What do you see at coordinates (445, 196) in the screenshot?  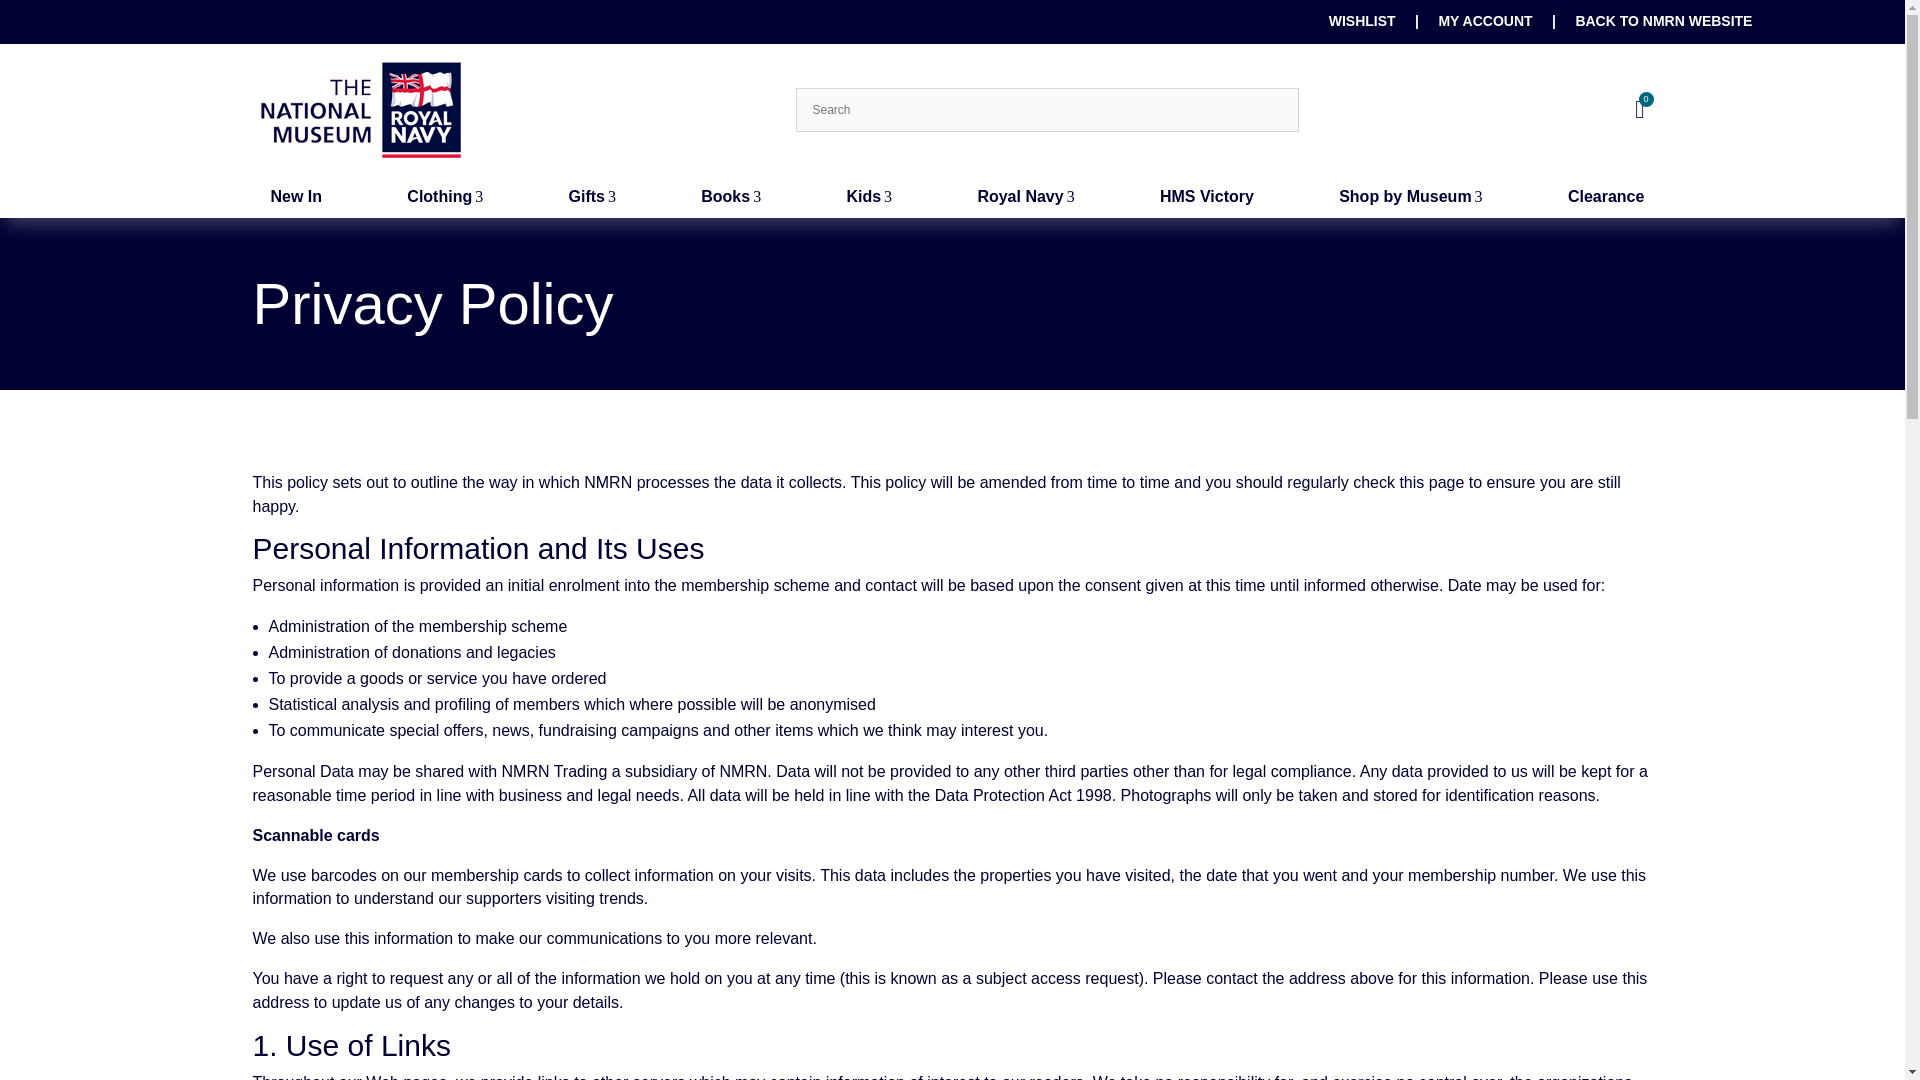 I see `WISHLIST` at bounding box center [445, 196].